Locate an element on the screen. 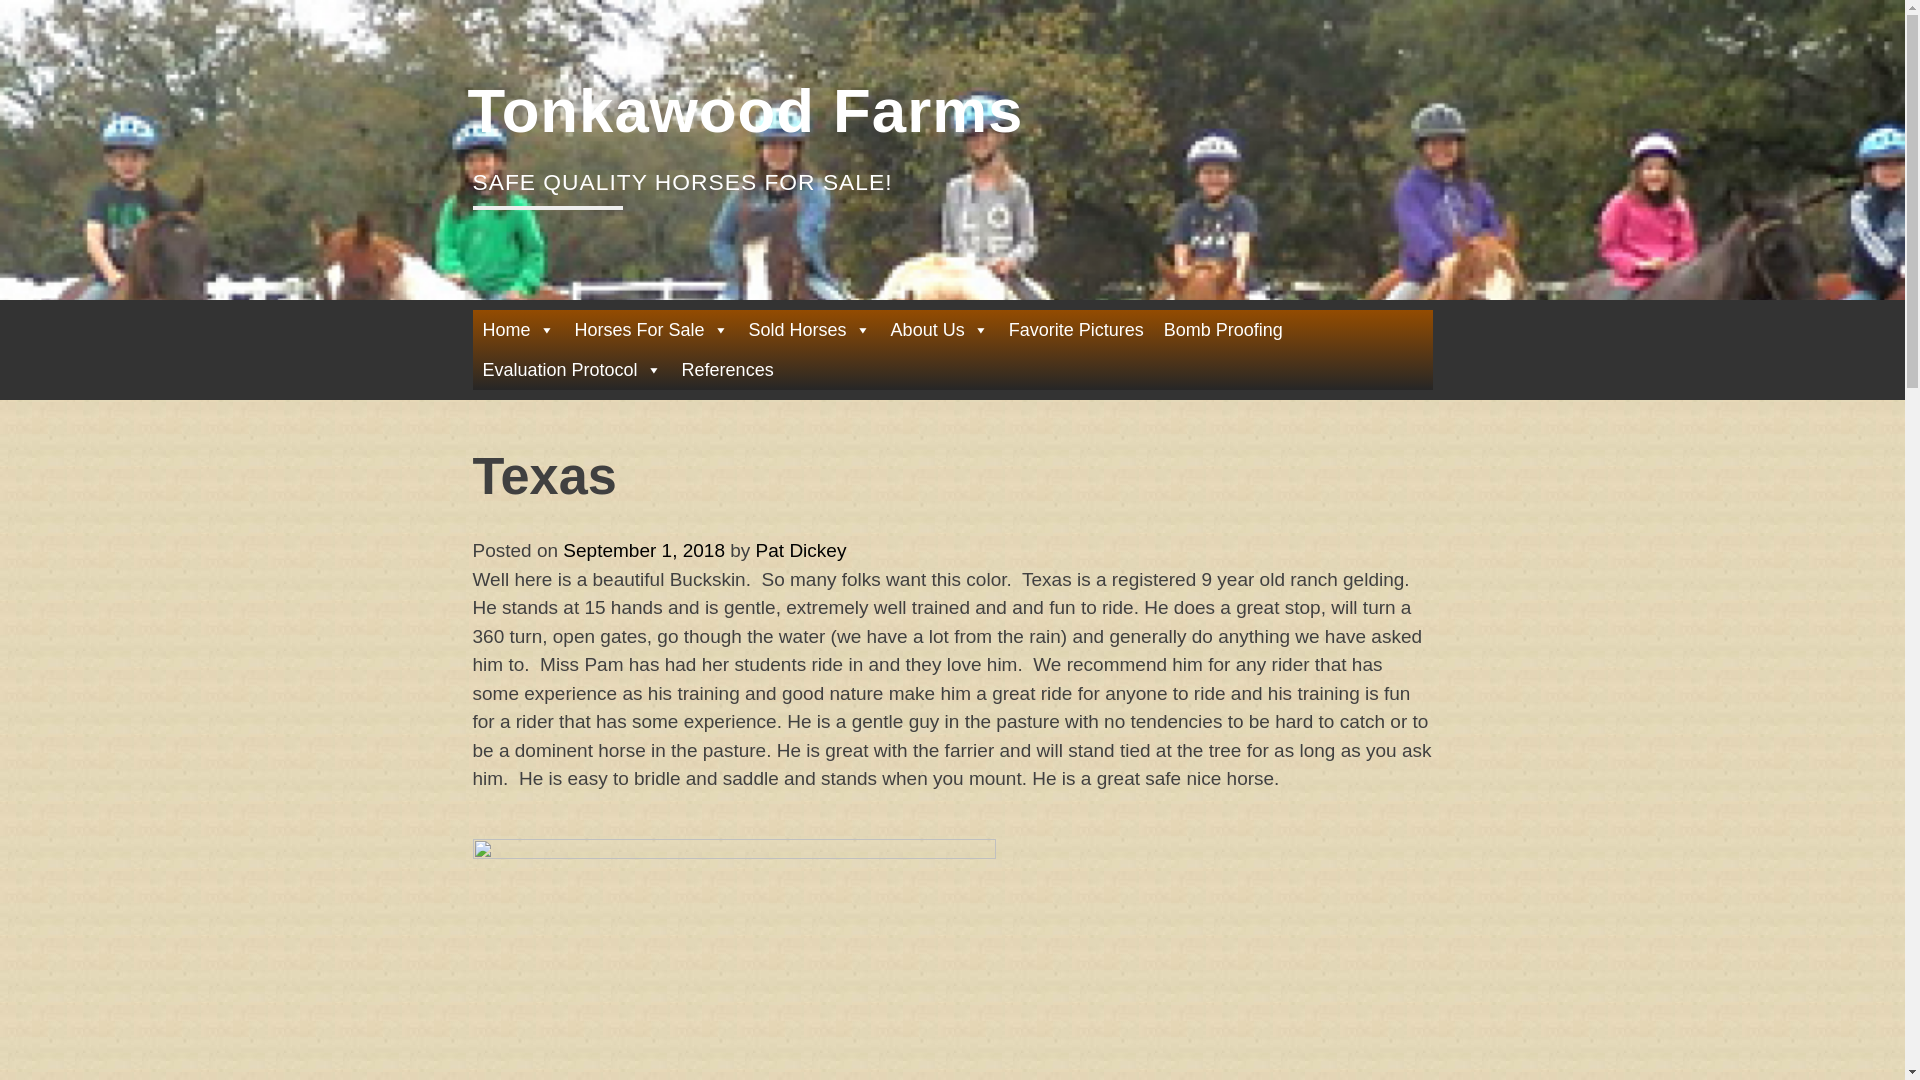  Pat Dickey is located at coordinates (801, 550).